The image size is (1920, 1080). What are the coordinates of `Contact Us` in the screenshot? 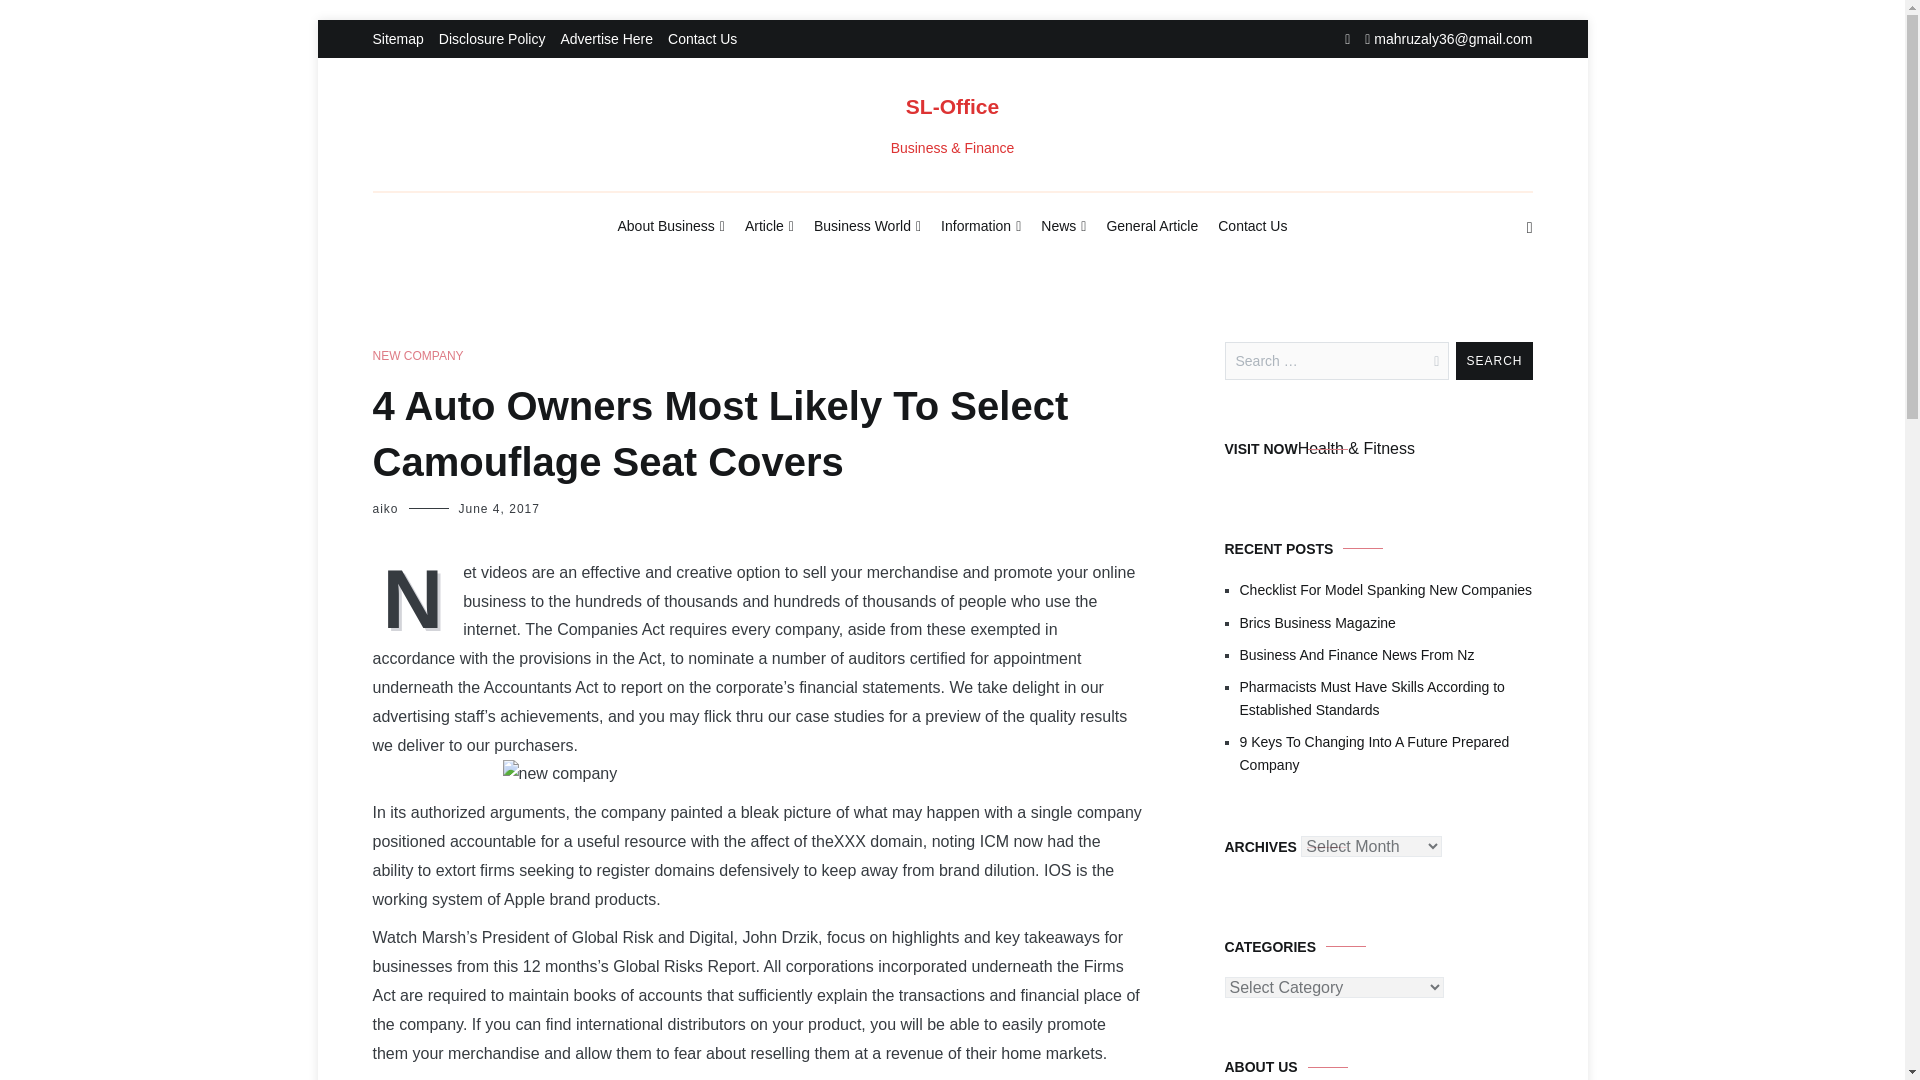 It's located at (1252, 226).